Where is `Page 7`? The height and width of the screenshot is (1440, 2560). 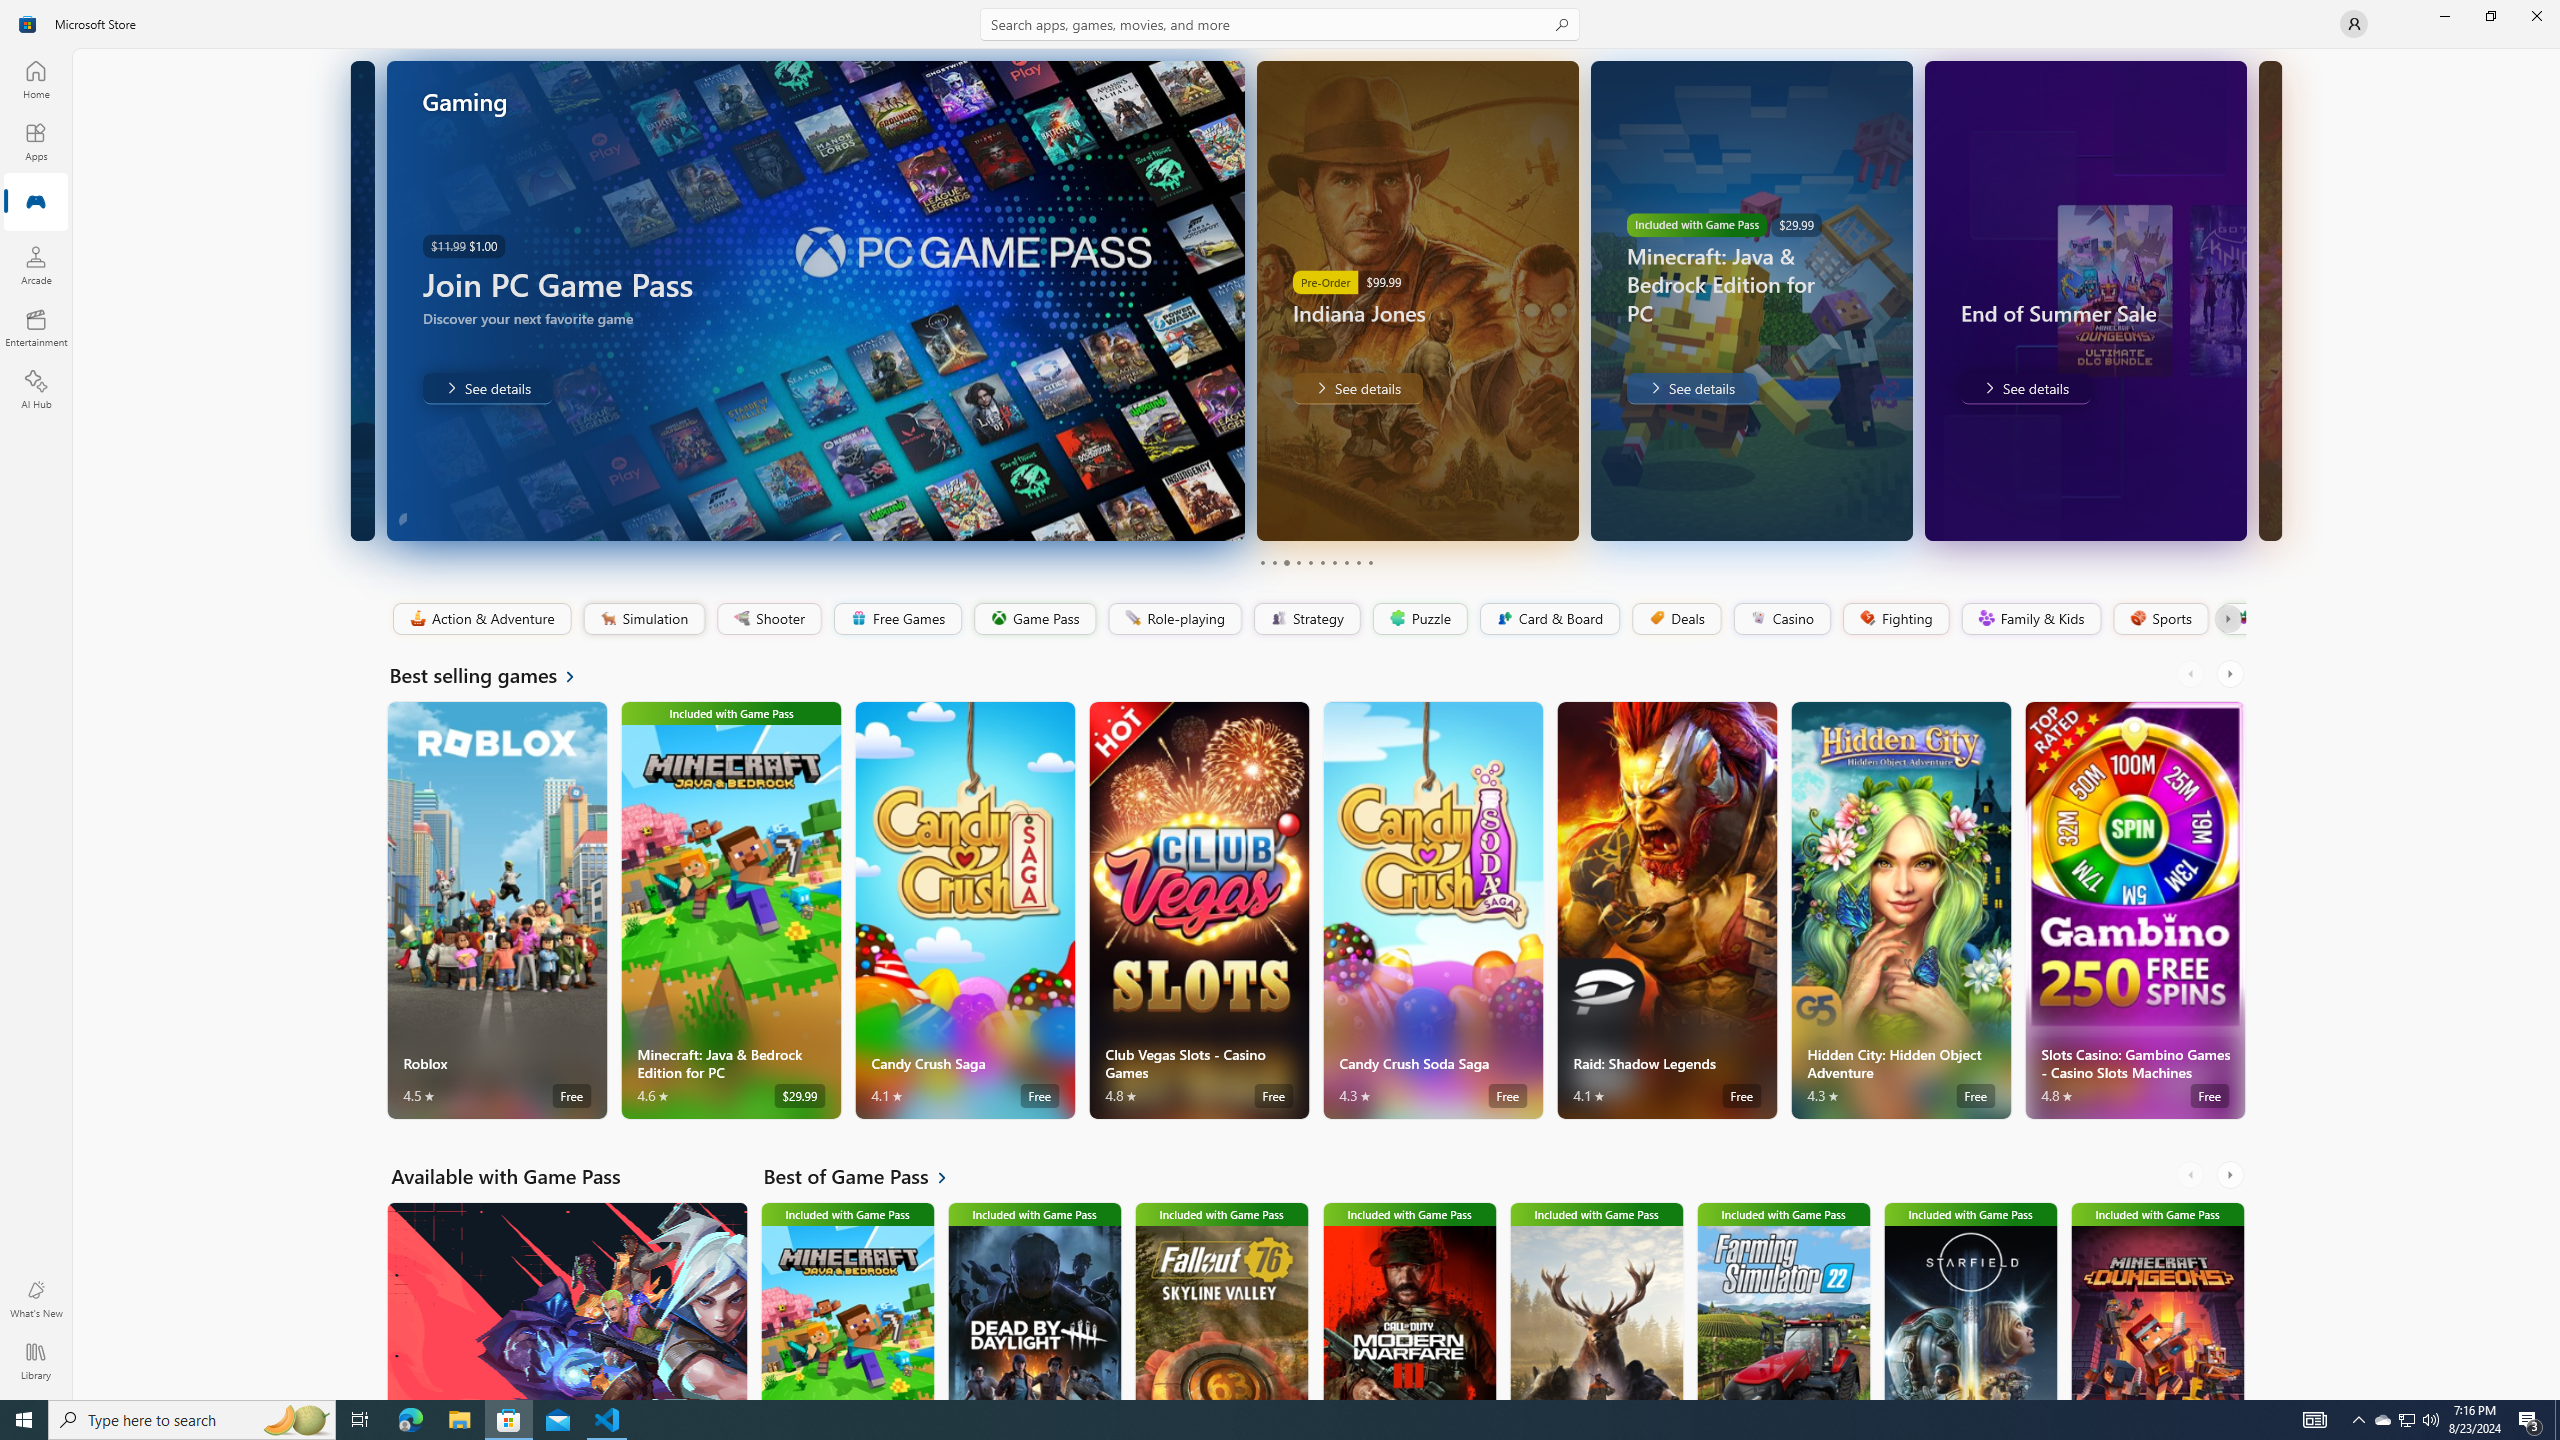 Page 7 is located at coordinates (1333, 562).